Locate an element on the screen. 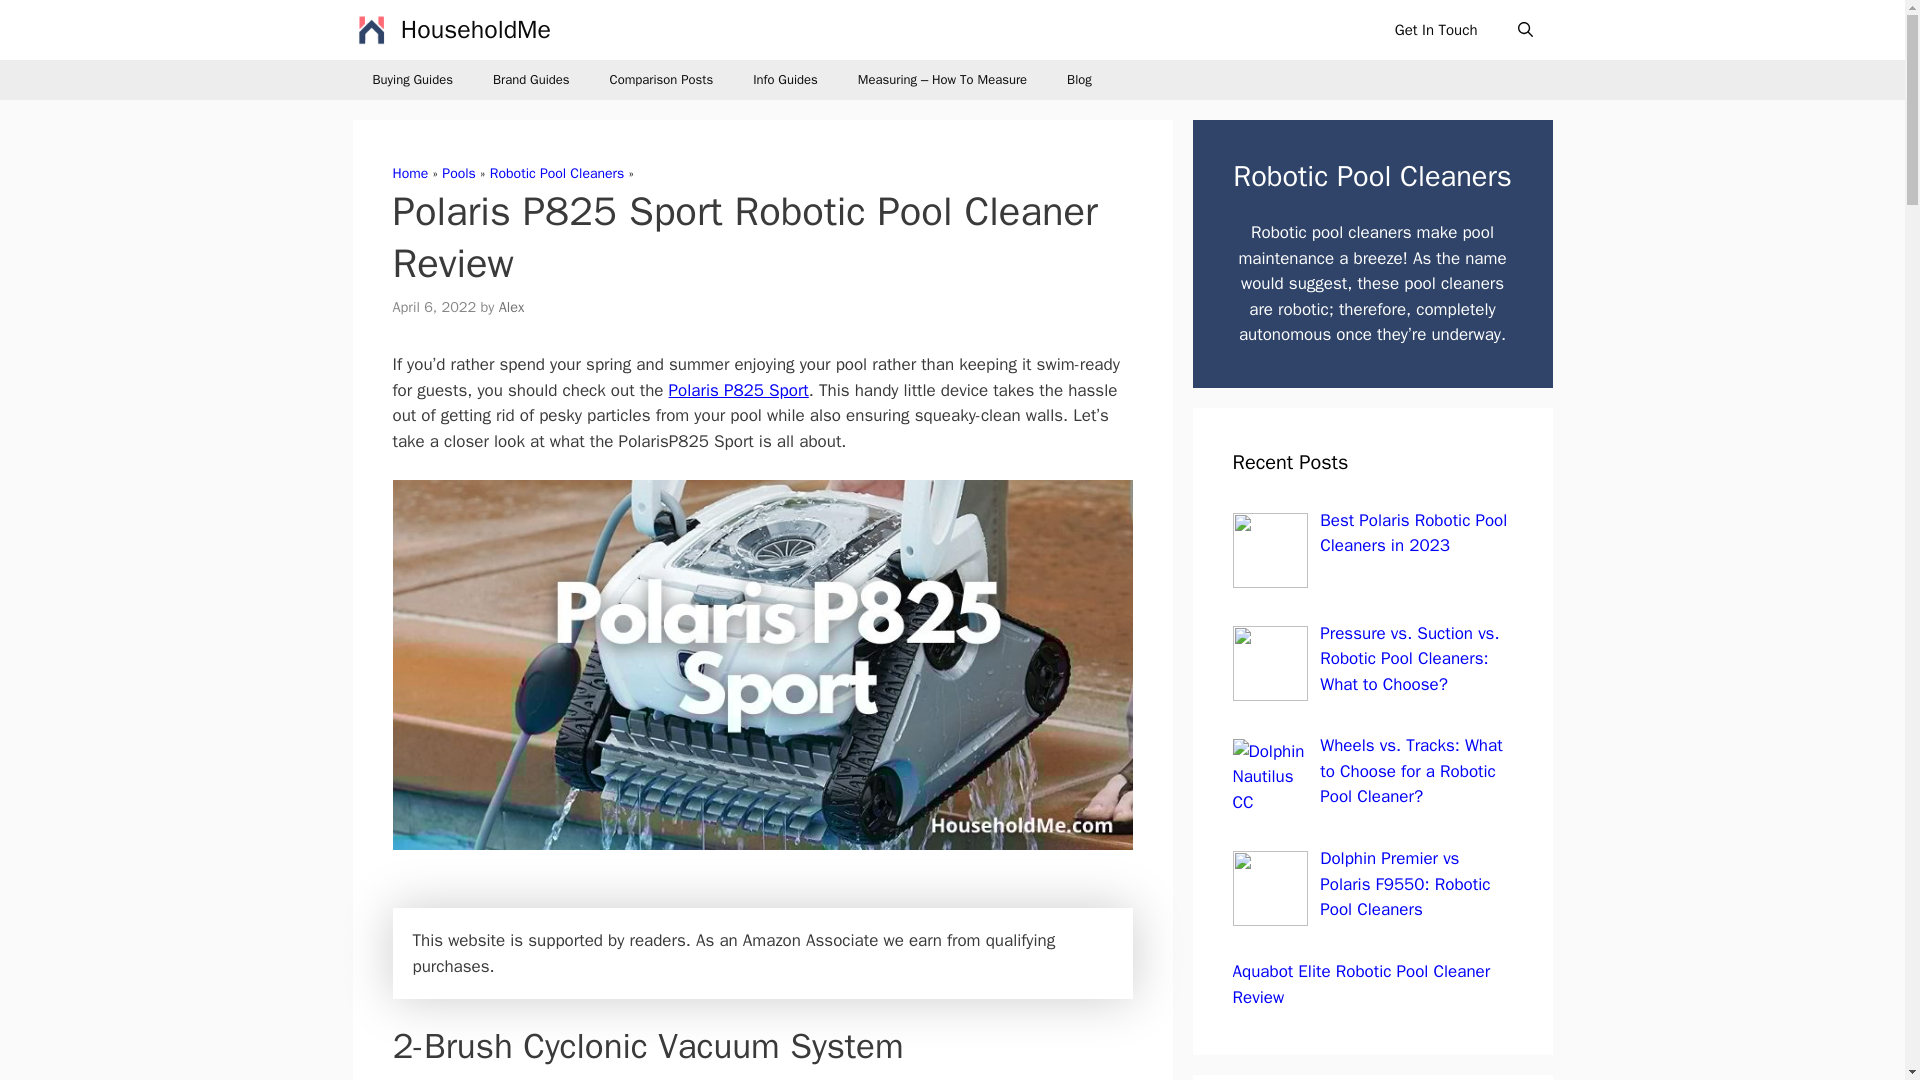 Image resolution: width=1920 pixels, height=1080 pixels. Polaris P825 Sport is located at coordinates (738, 390).